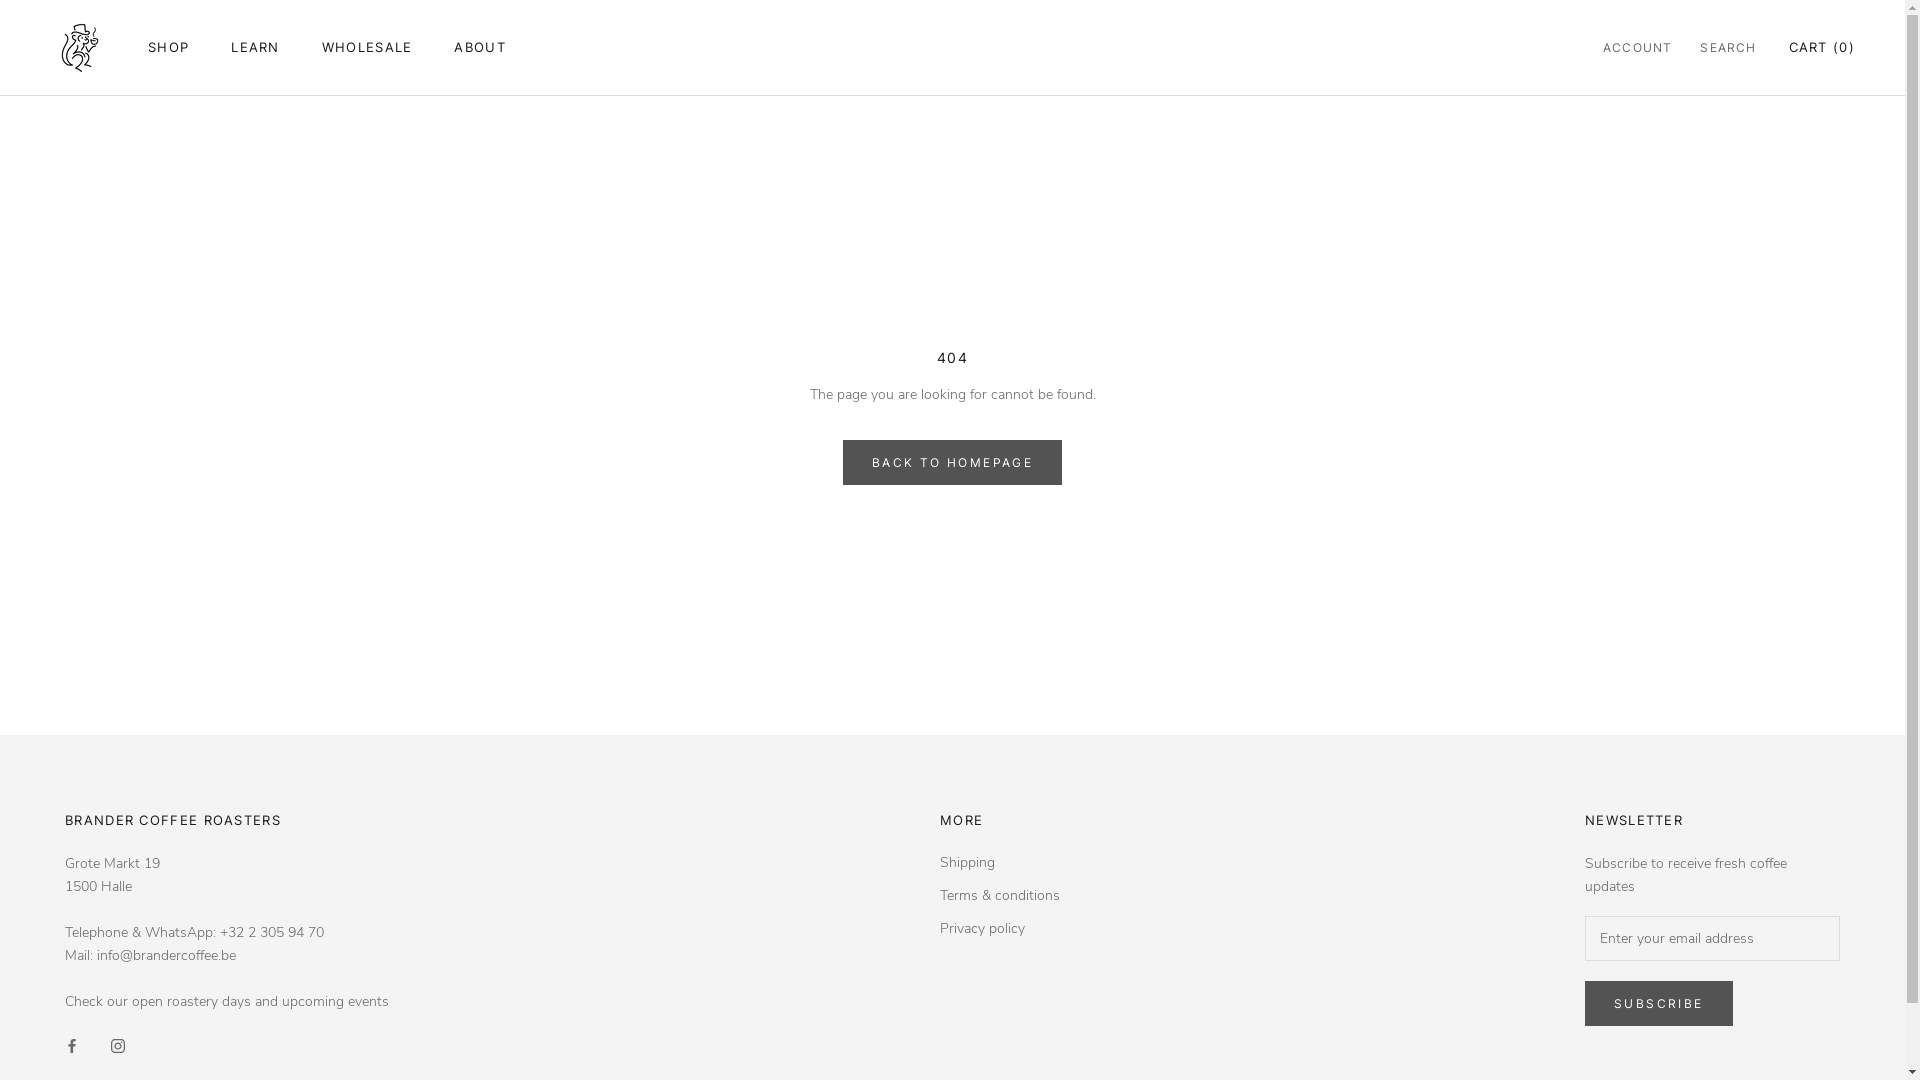 This screenshot has height=1080, width=1920. What do you see at coordinates (368, 46) in the screenshot?
I see `WHOLESALE` at bounding box center [368, 46].